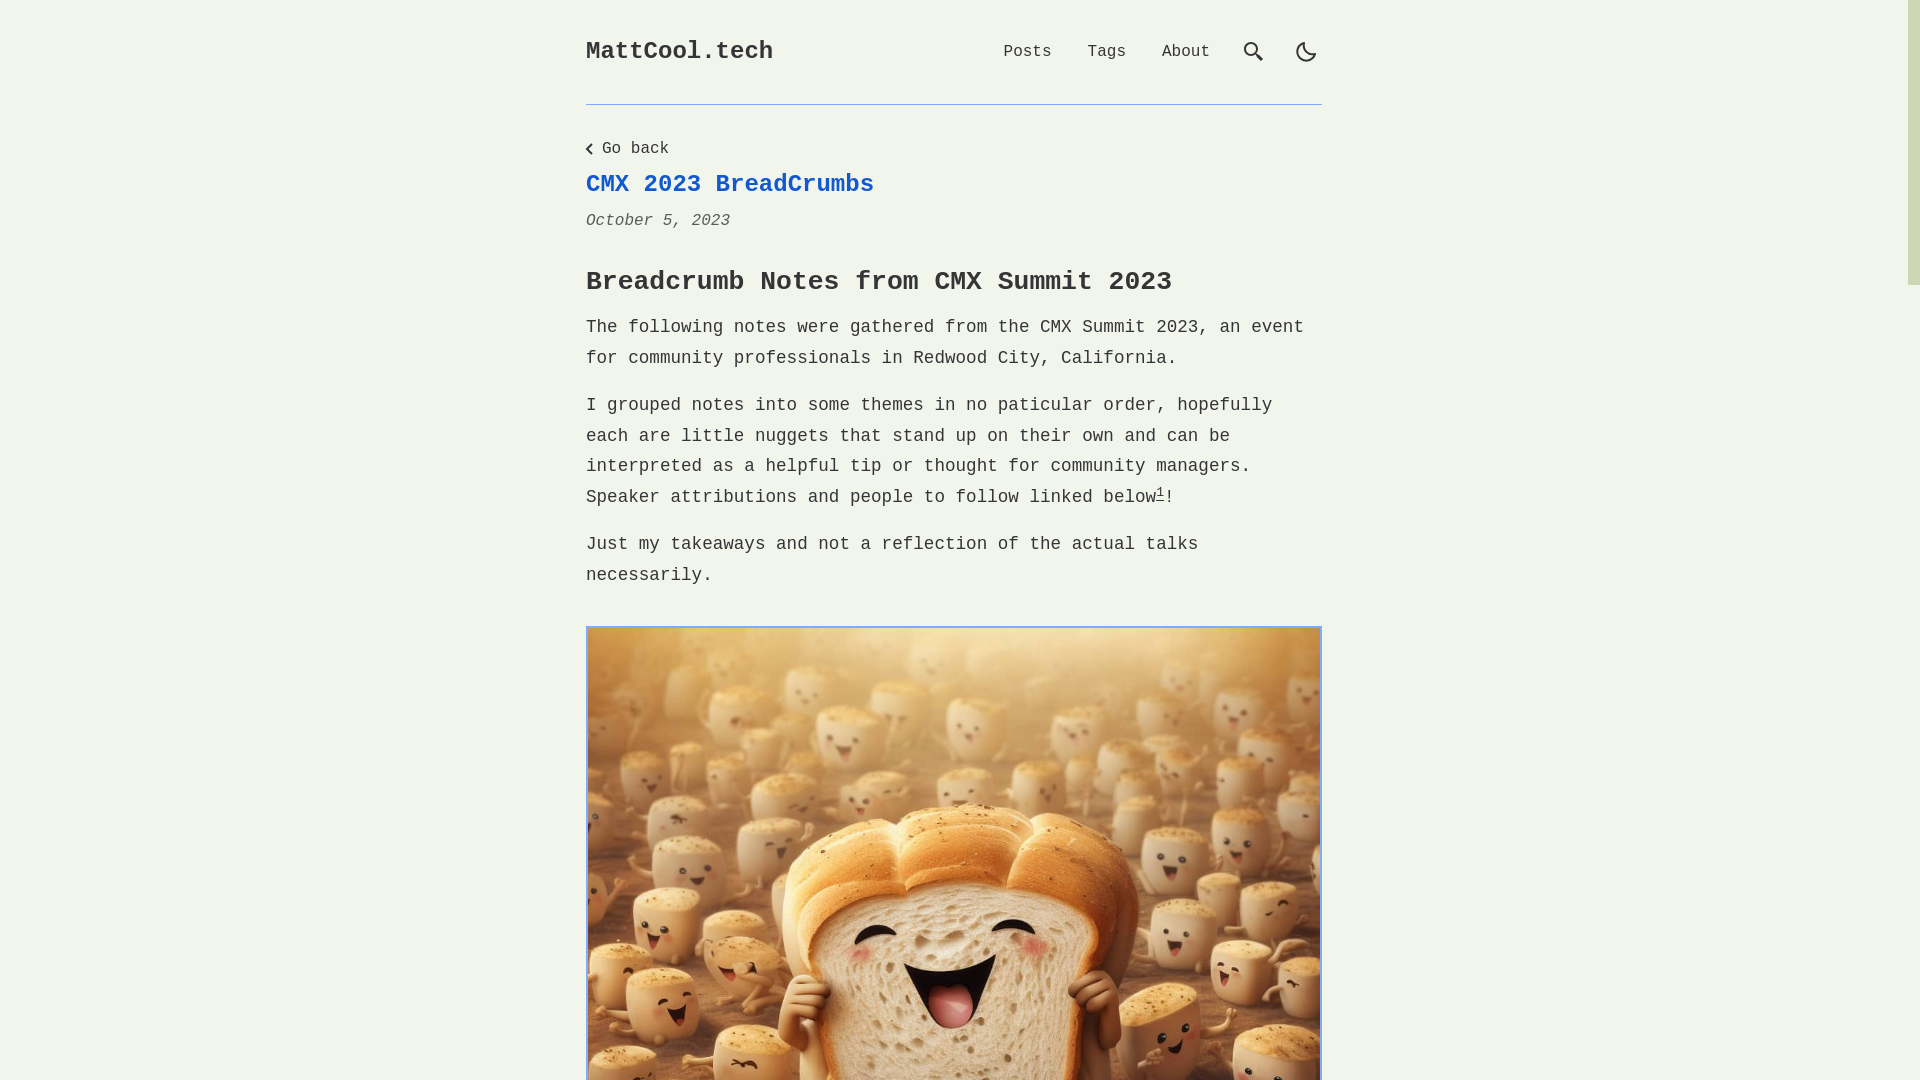 This screenshot has width=1920, height=1080. Describe the element at coordinates (1028, 52) in the screenshot. I see `Posts` at that location.